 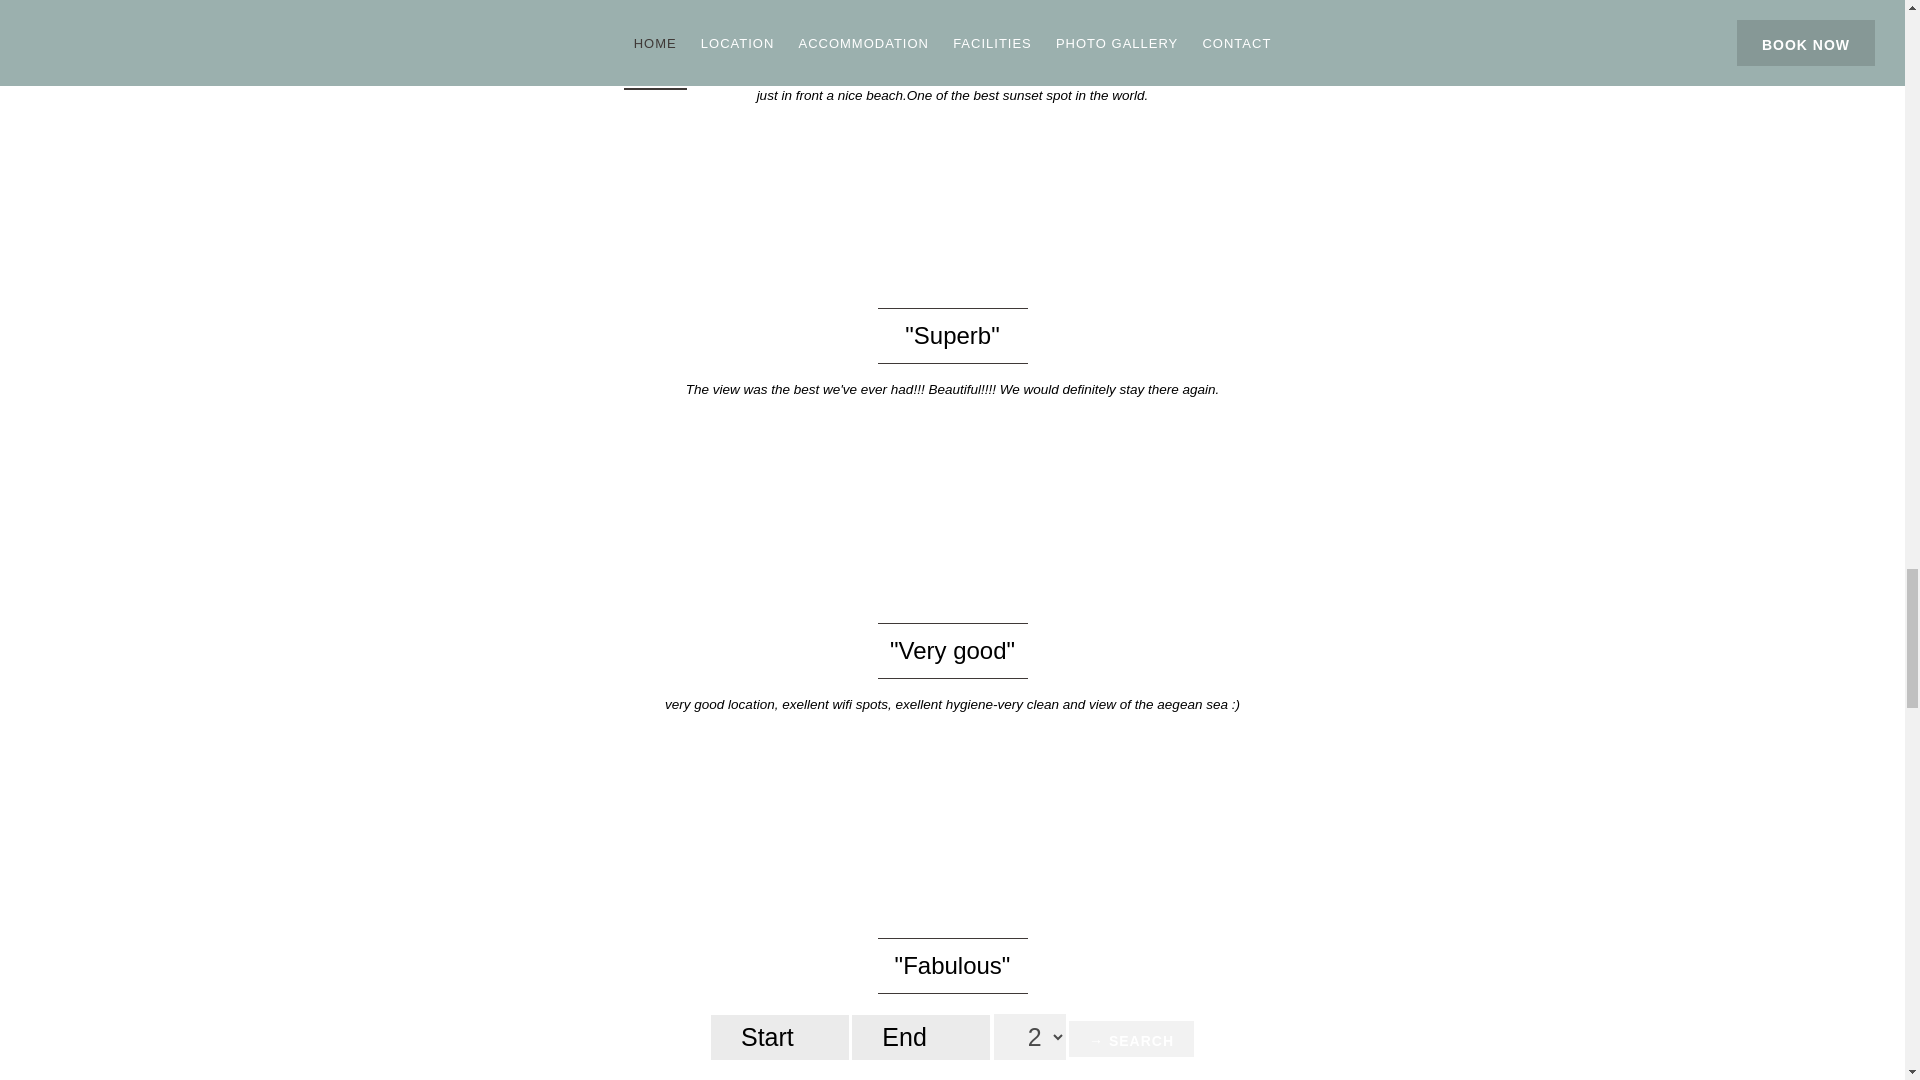 I want to click on "Fabulous", so click(x=952, y=964).